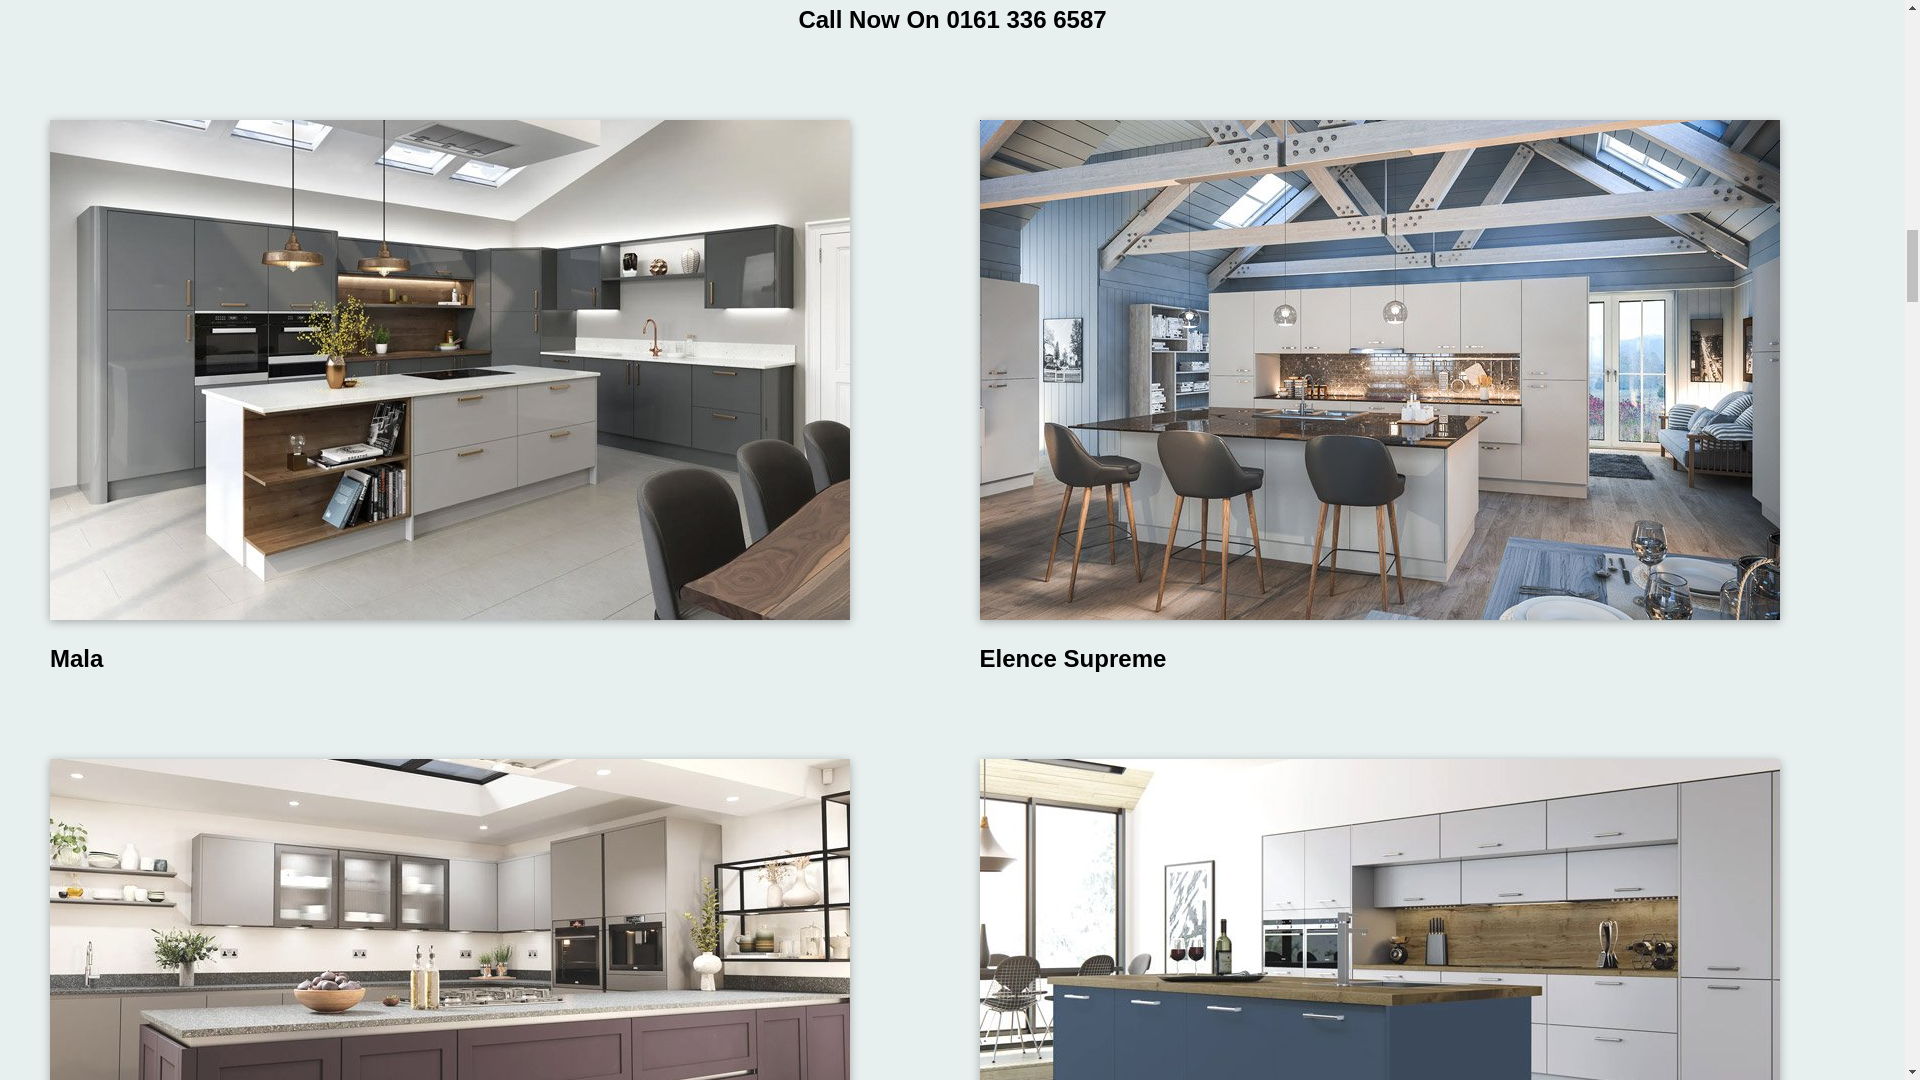 This screenshot has width=1920, height=1080. What do you see at coordinates (952, 20) in the screenshot?
I see `Call Now On 0161 336 6587` at bounding box center [952, 20].